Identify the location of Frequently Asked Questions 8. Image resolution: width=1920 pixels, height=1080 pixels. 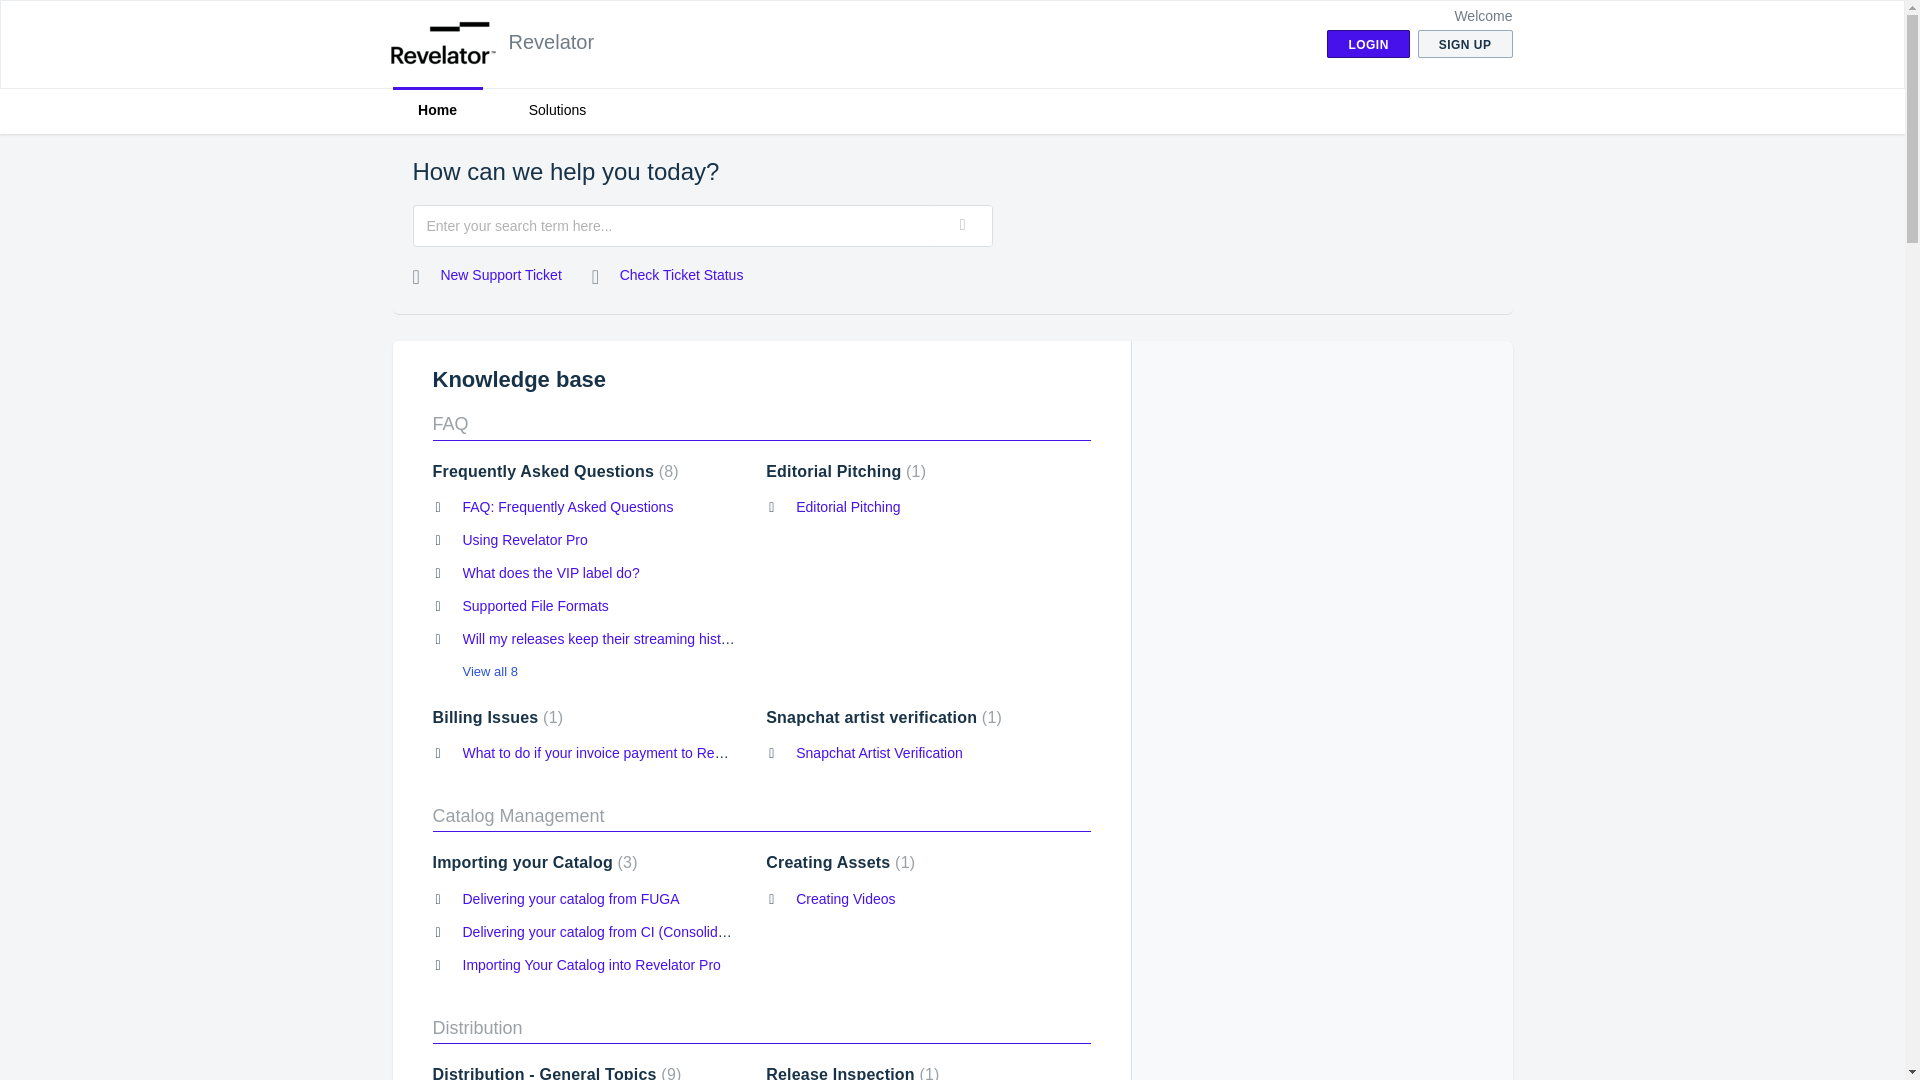
(554, 471).